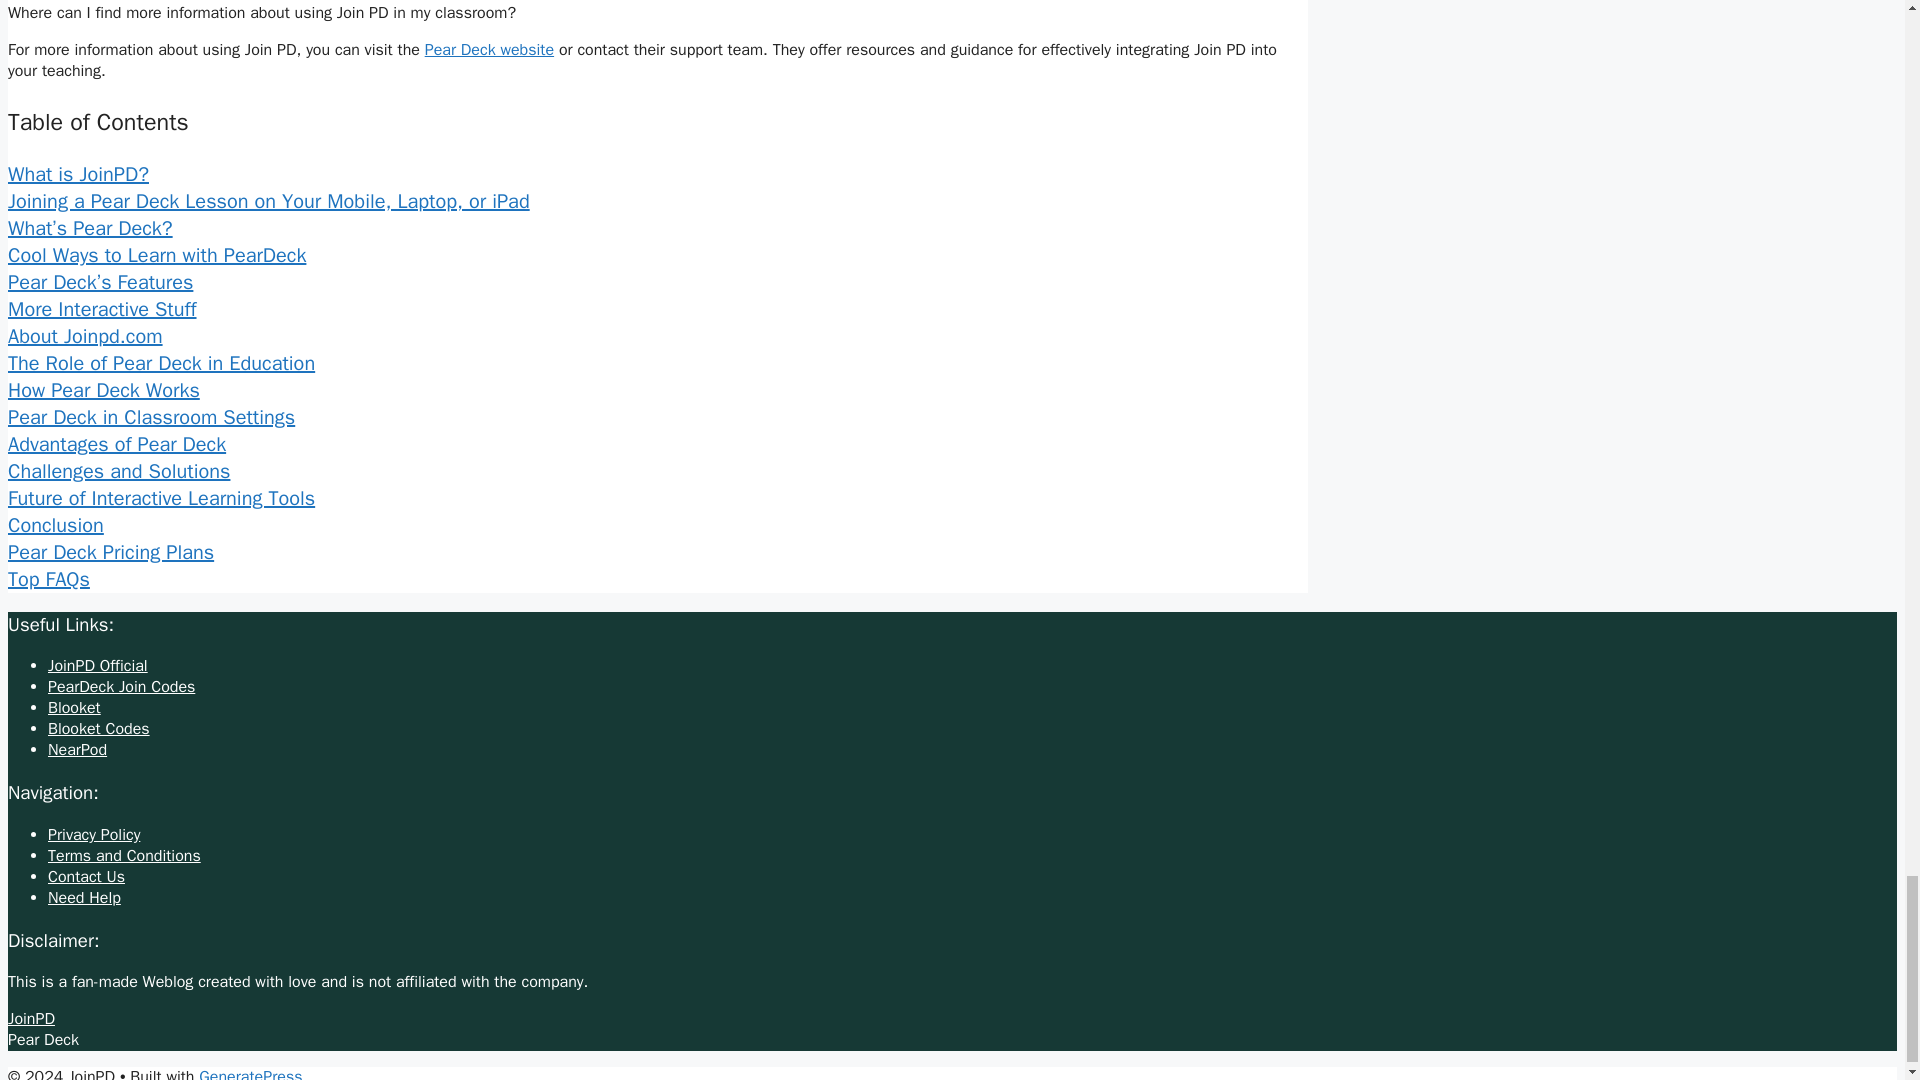  Describe the element at coordinates (98, 728) in the screenshot. I see `Blooket Codes` at that location.